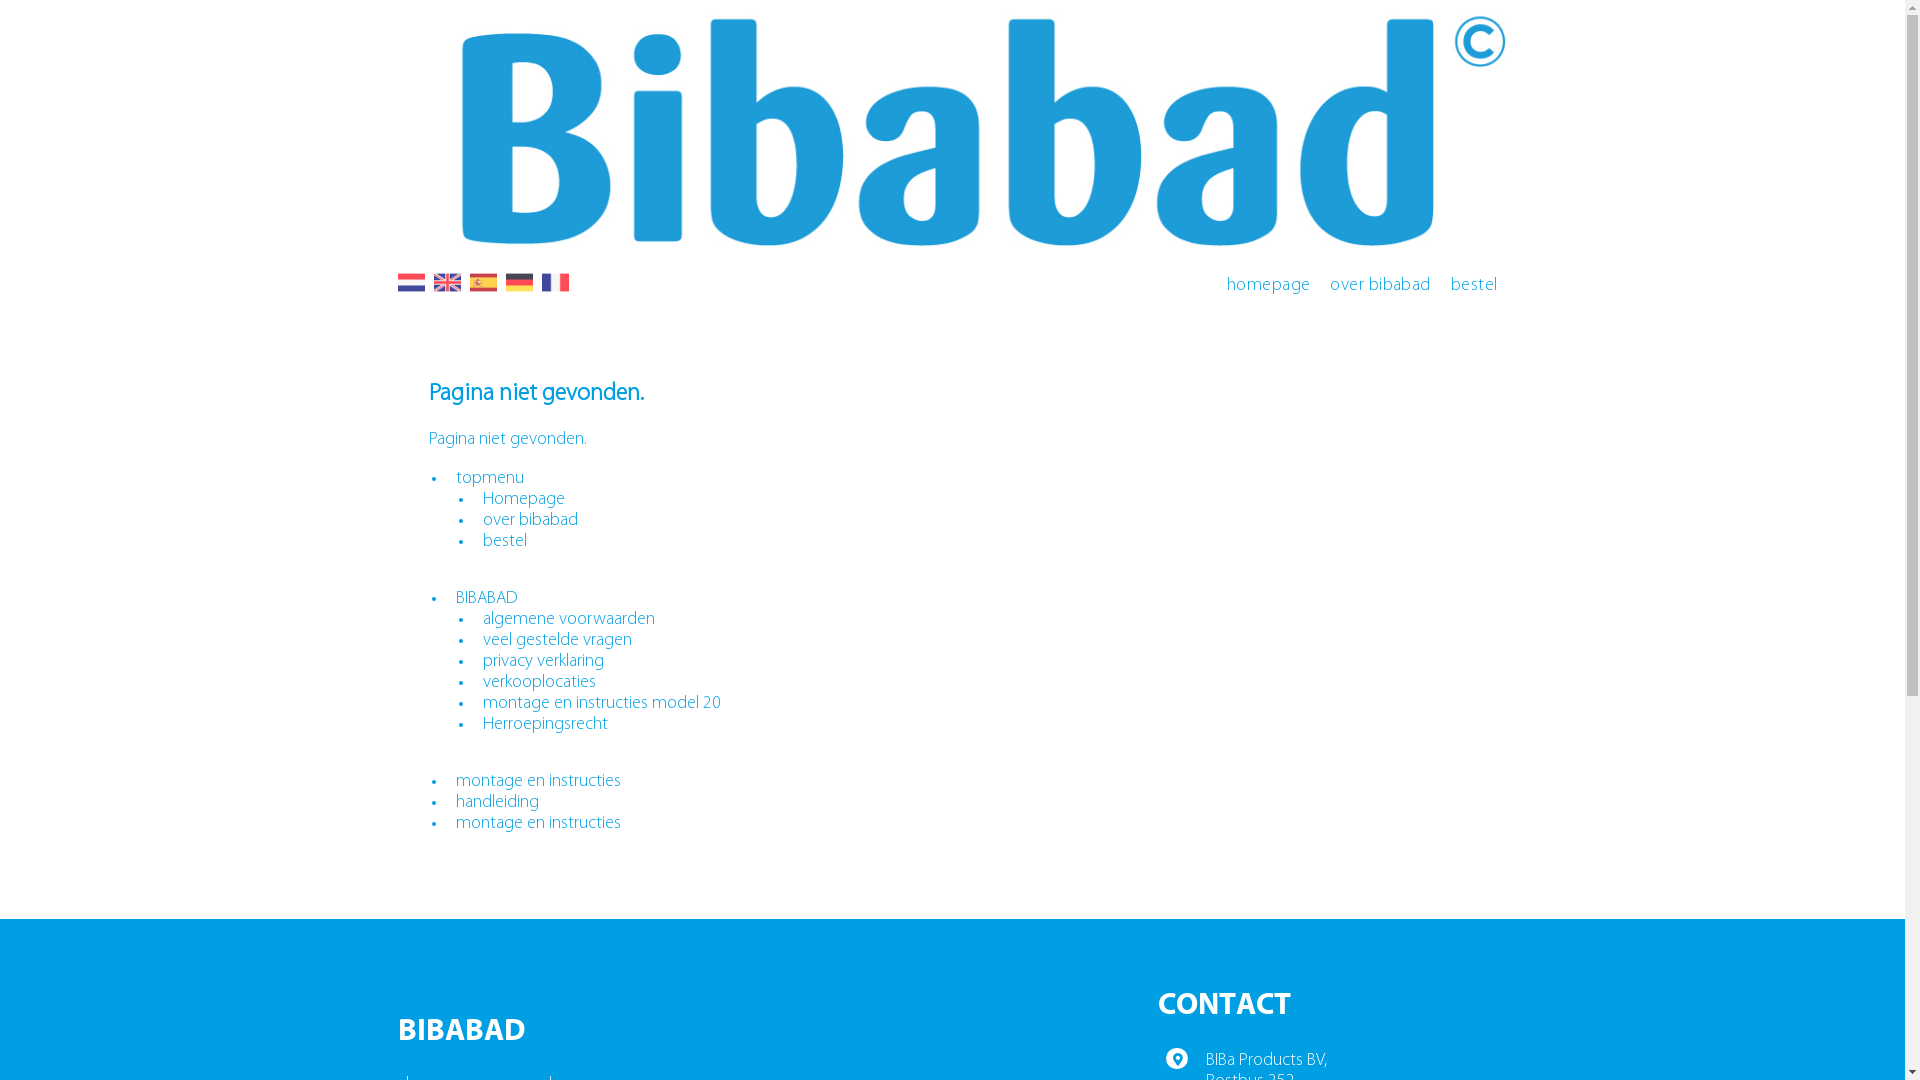  Describe the element at coordinates (558, 640) in the screenshot. I see `veel gestelde vragen` at that location.